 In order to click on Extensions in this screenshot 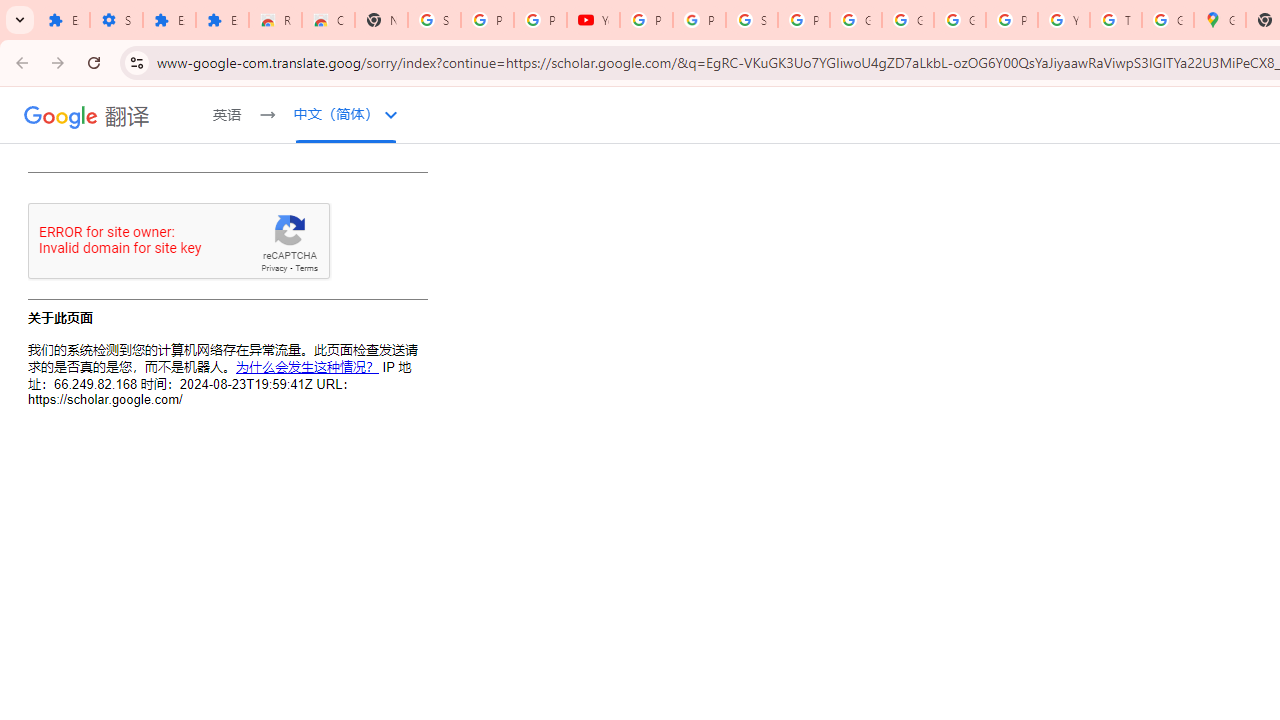, I will do `click(63, 20)`.